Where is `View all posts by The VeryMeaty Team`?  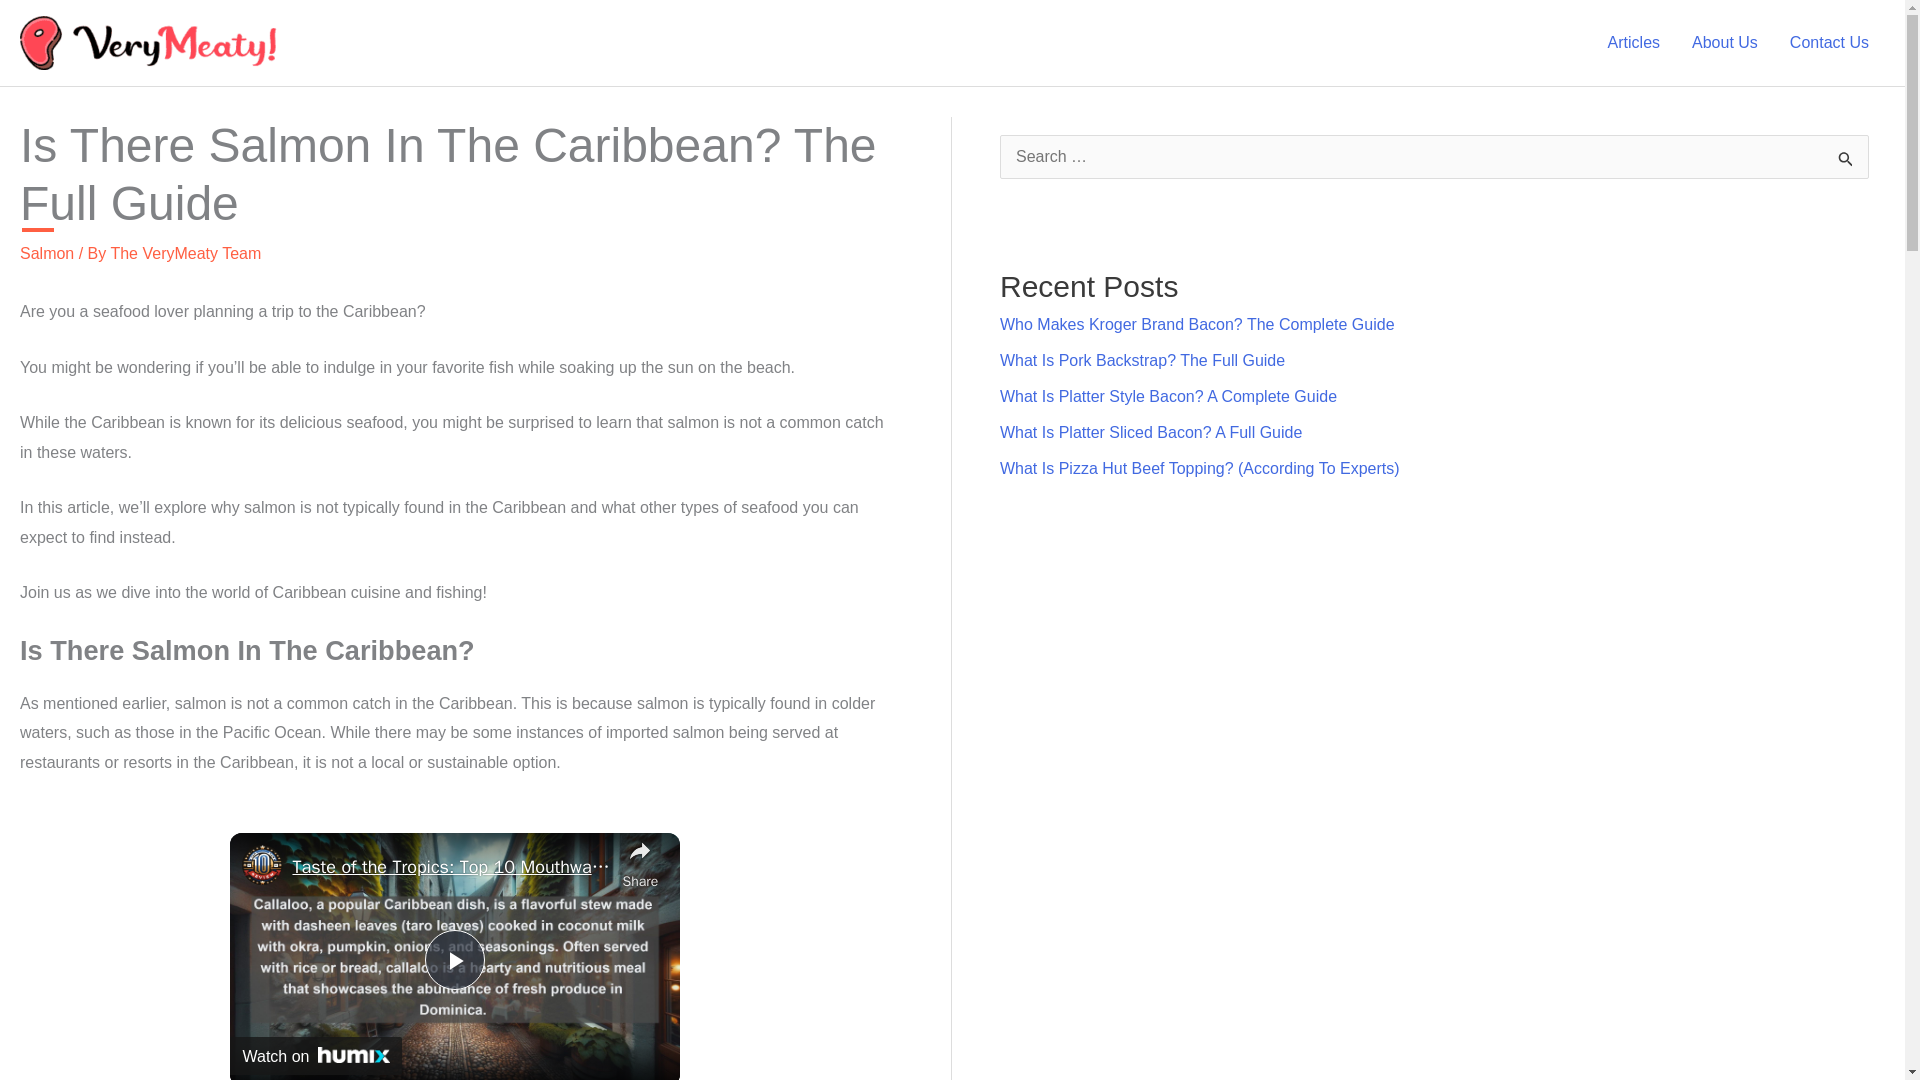 View all posts by The VeryMeaty Team is located at coordinates (185, 254).